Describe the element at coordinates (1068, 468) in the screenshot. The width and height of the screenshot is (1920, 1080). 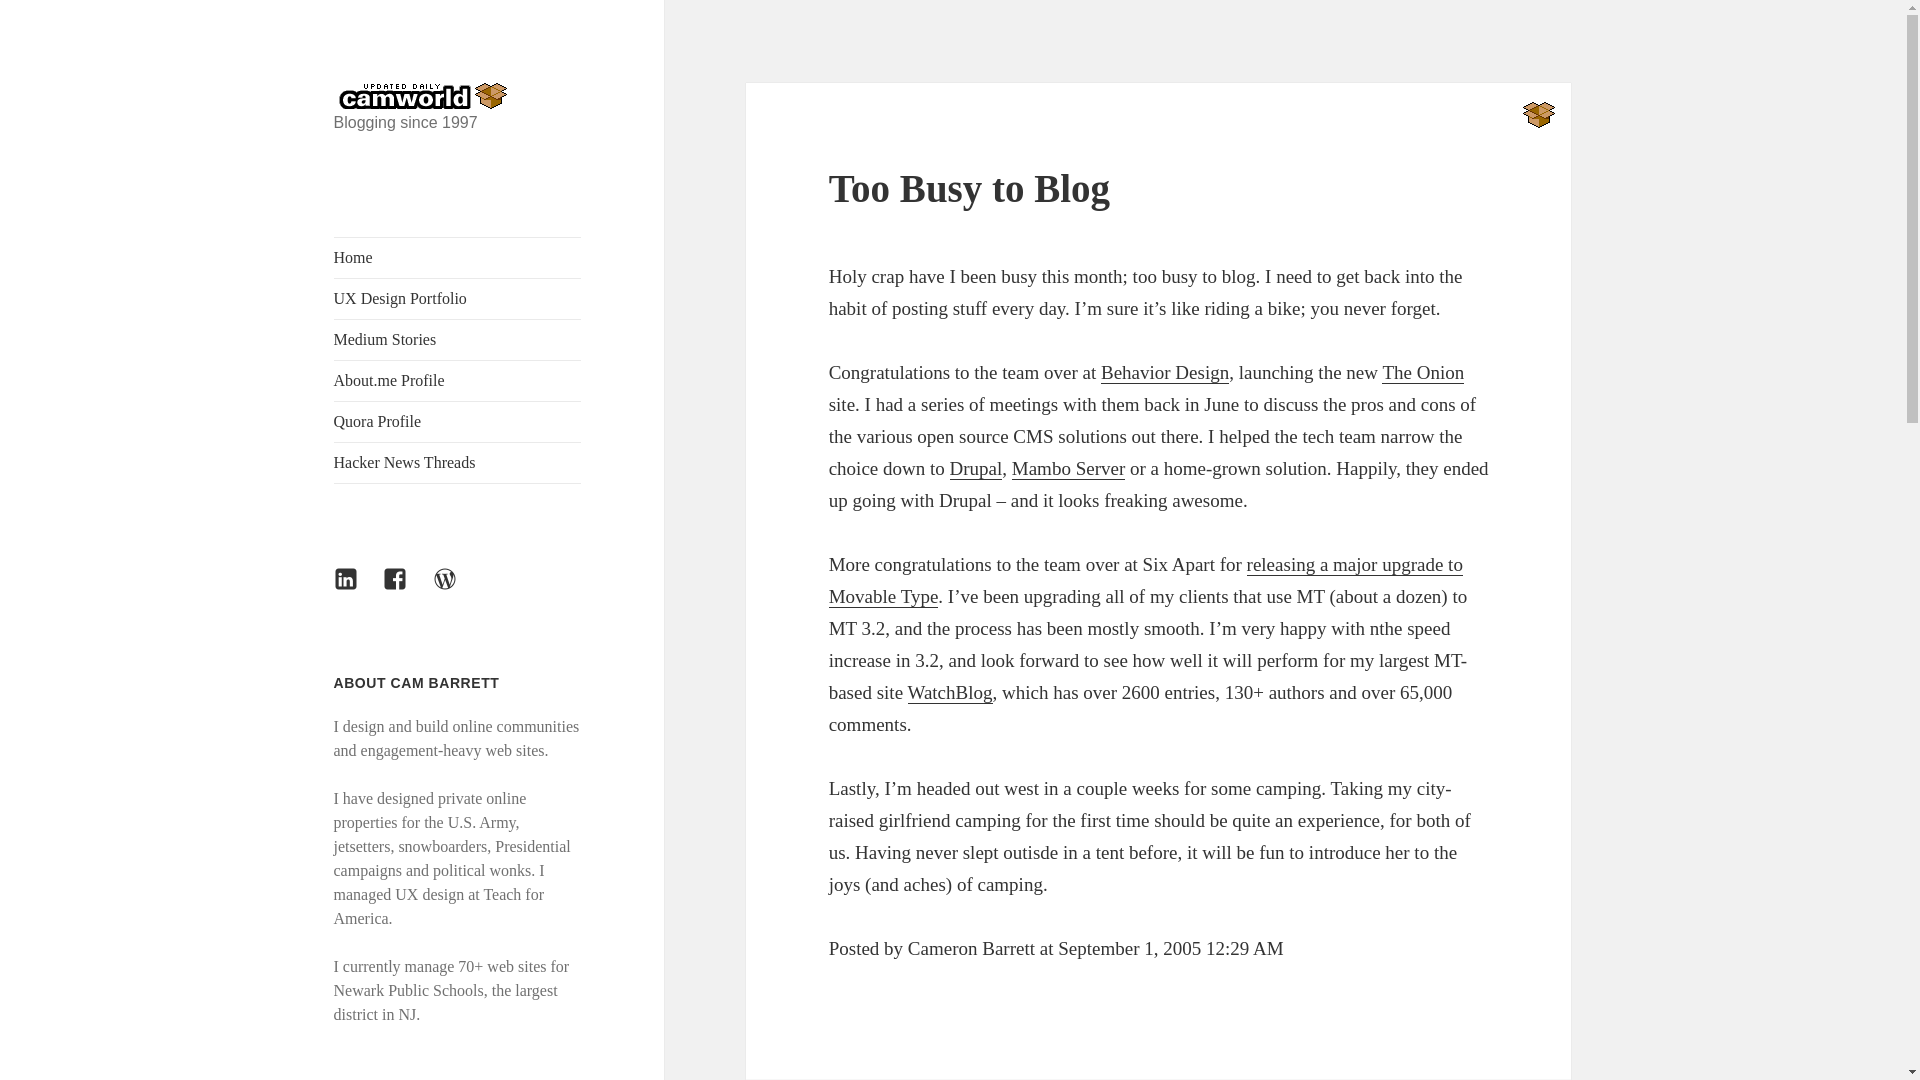
I see `Mambo Server` at that location.